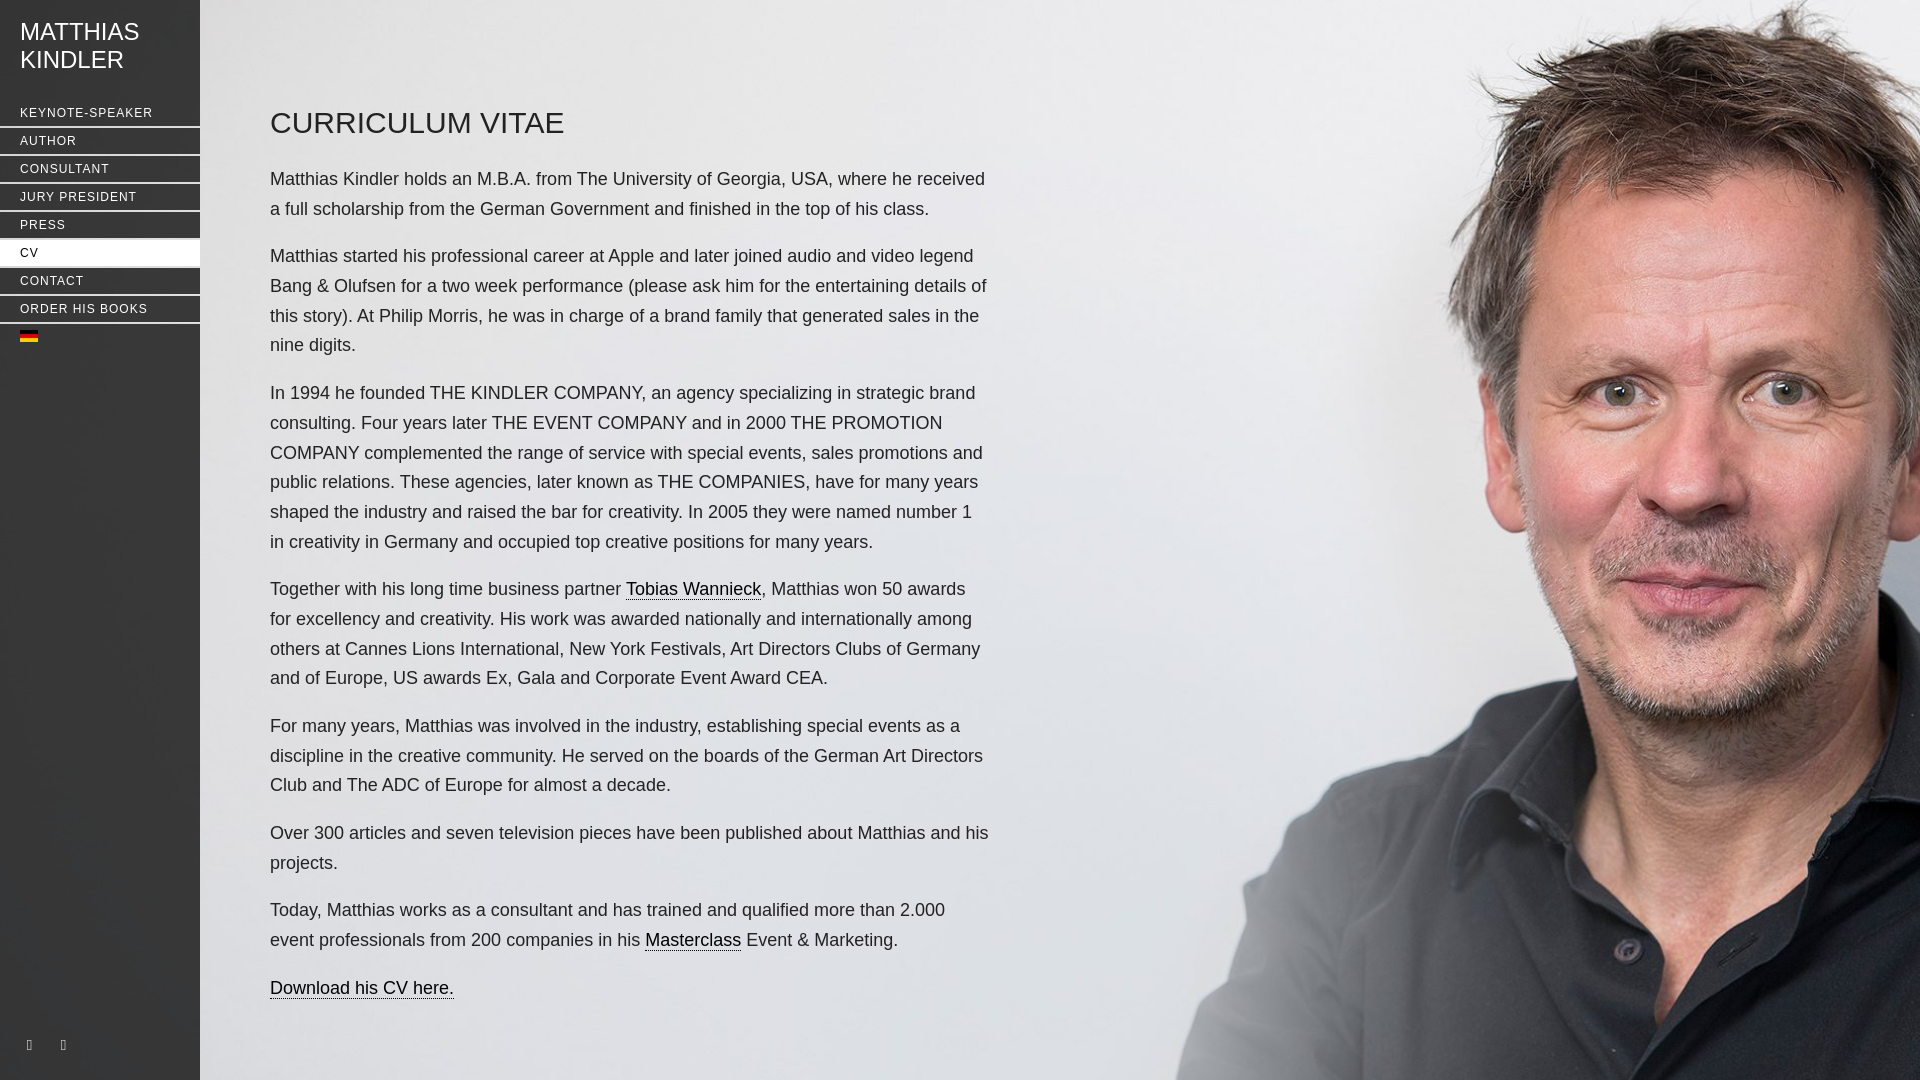 The image size is (1920, 1080). What do you see at coordinates (693, 940) in the screenshot?
I see `JURY PRESIDENT` at bounding box center [693, 940].